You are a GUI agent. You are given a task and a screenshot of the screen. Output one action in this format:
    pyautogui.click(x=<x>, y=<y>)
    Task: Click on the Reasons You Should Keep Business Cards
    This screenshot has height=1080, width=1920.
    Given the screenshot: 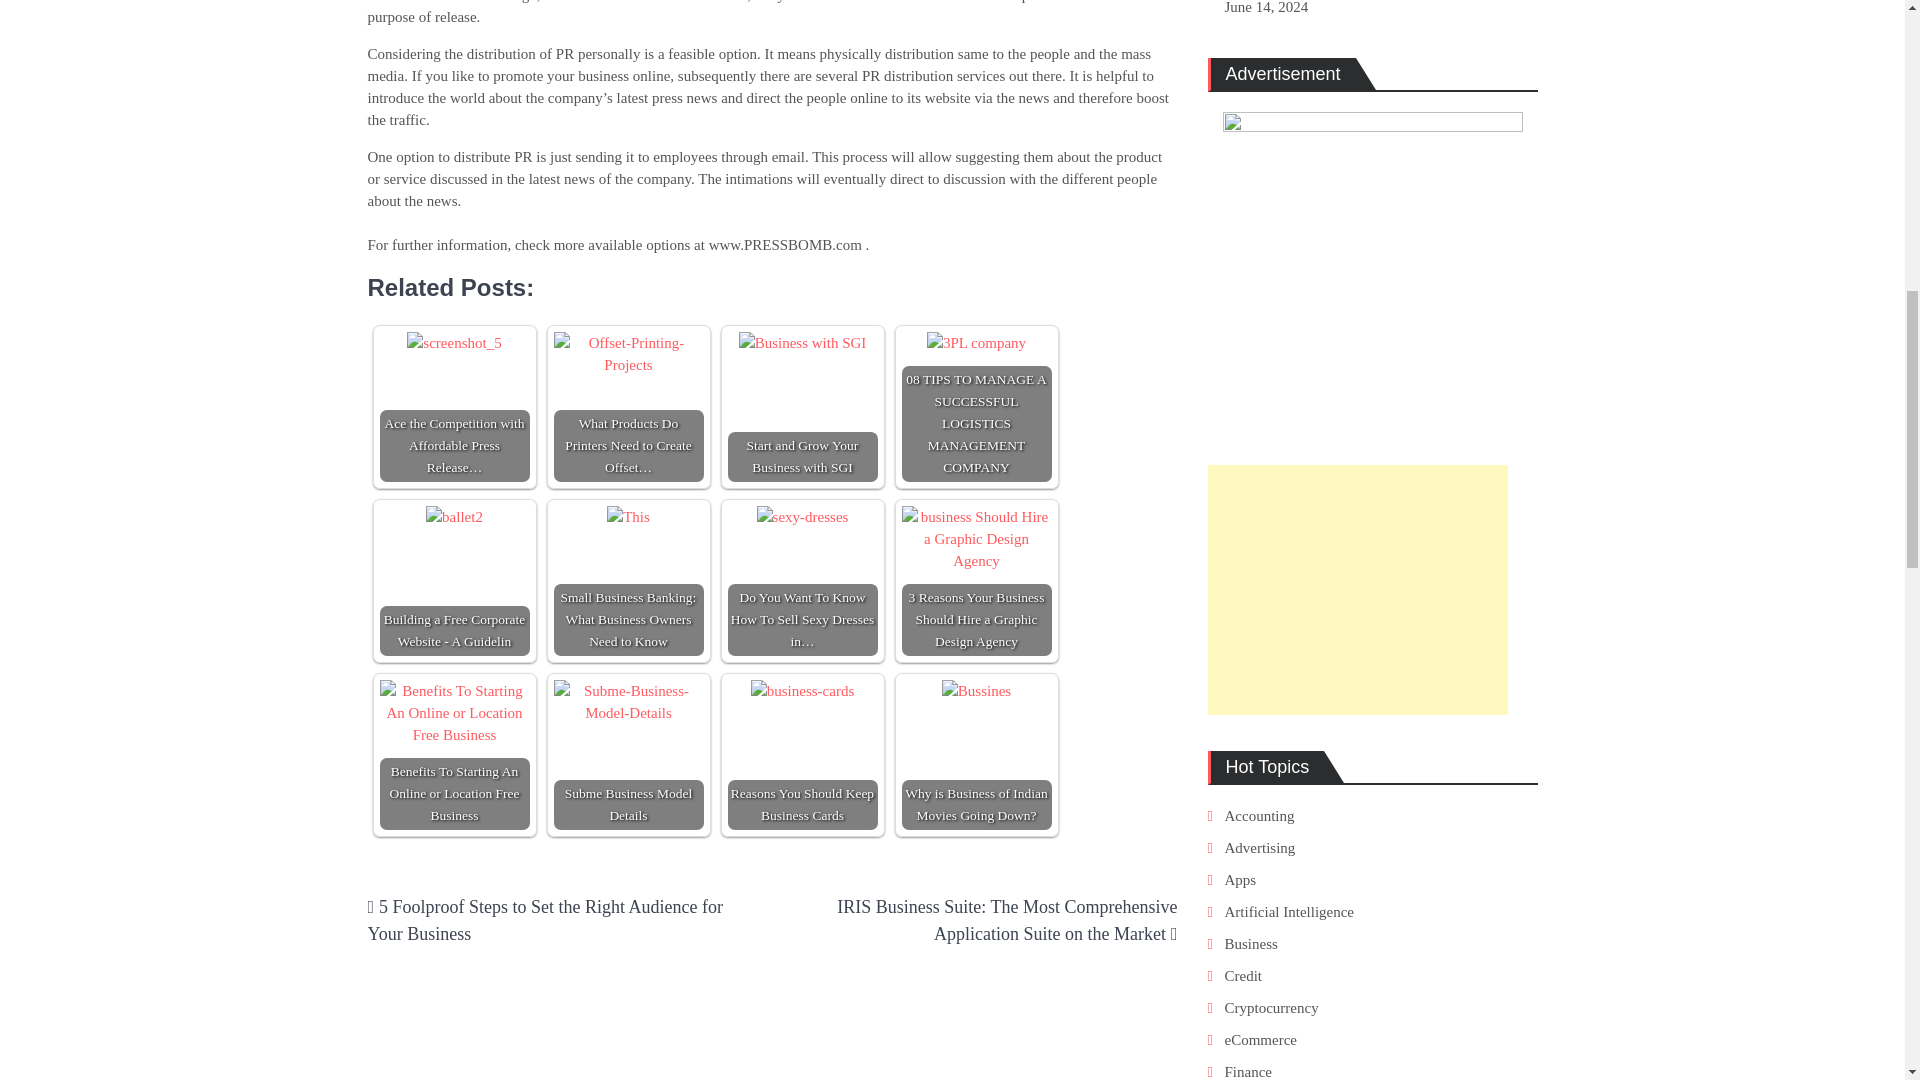 What is the action you would take?
    pyautogui.click(x=802, y=691)
    